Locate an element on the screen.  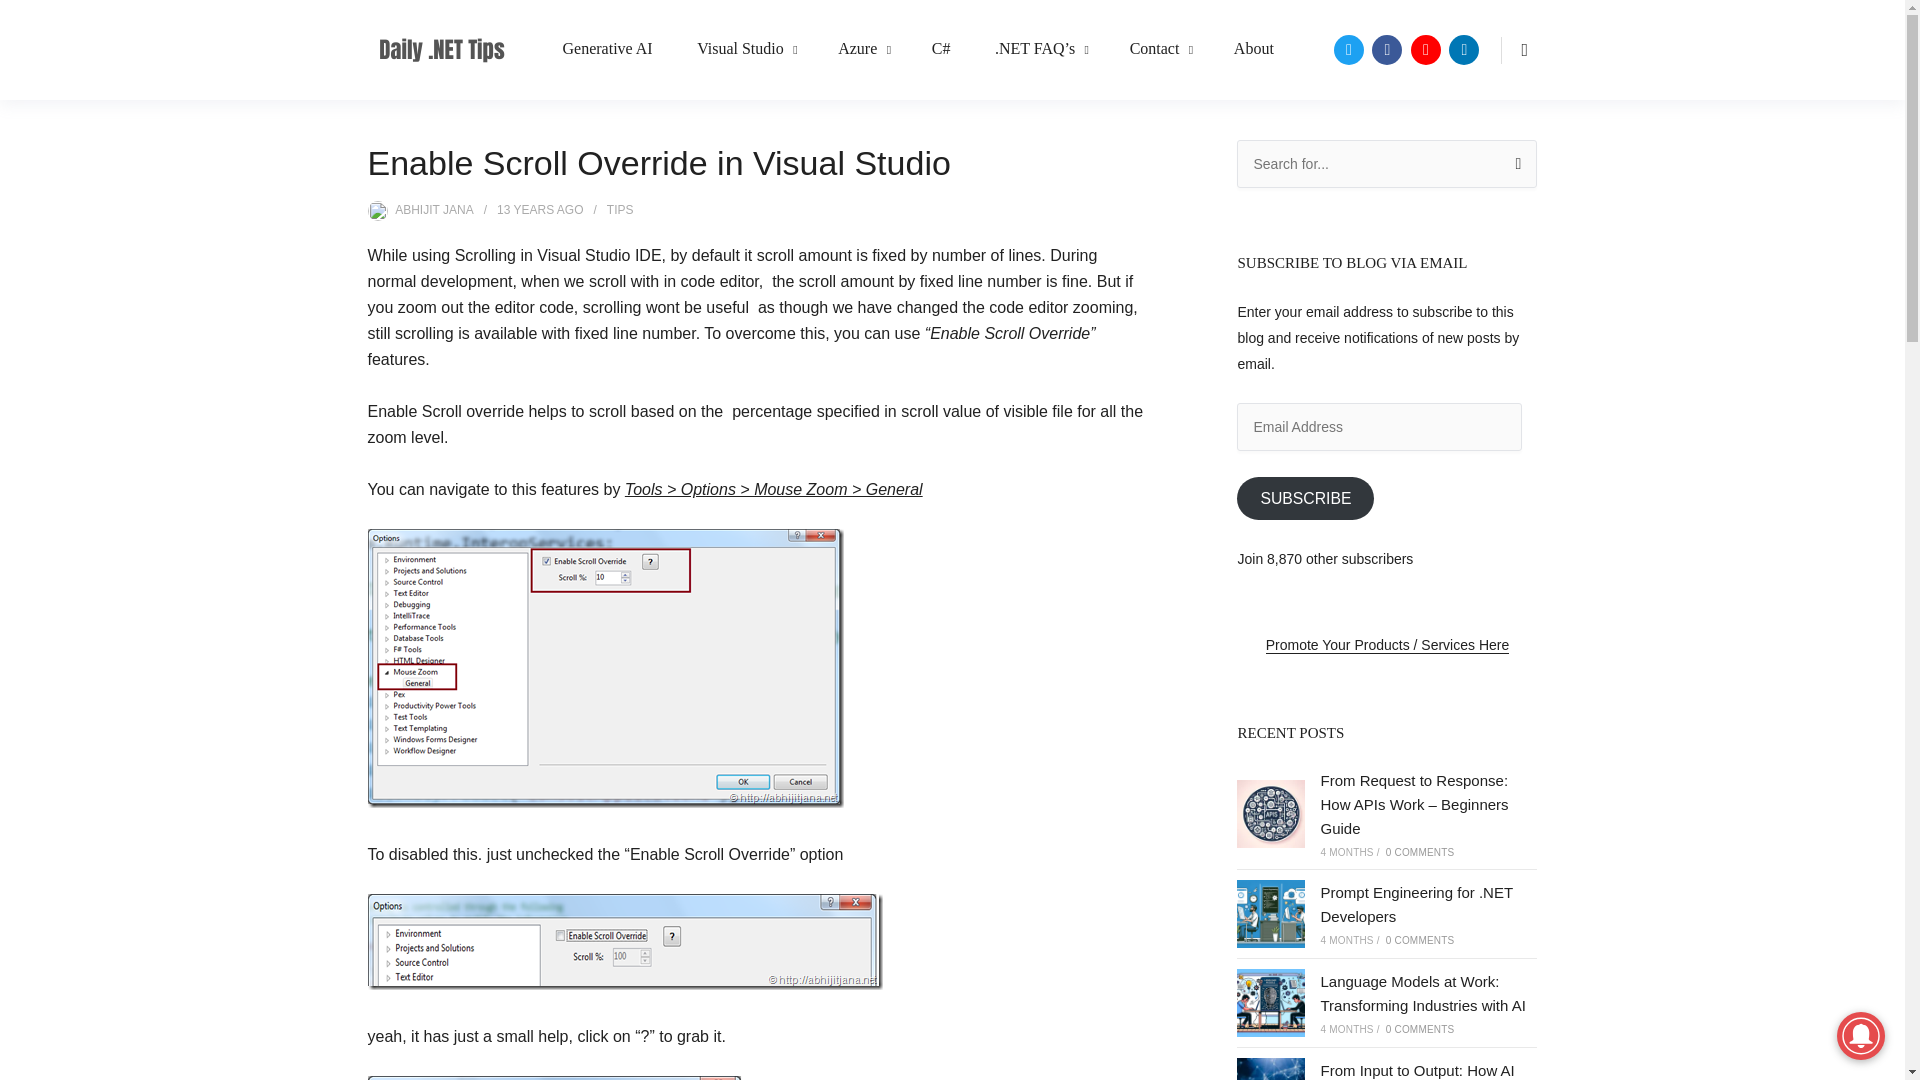
image is located at coordinates (626, 942).